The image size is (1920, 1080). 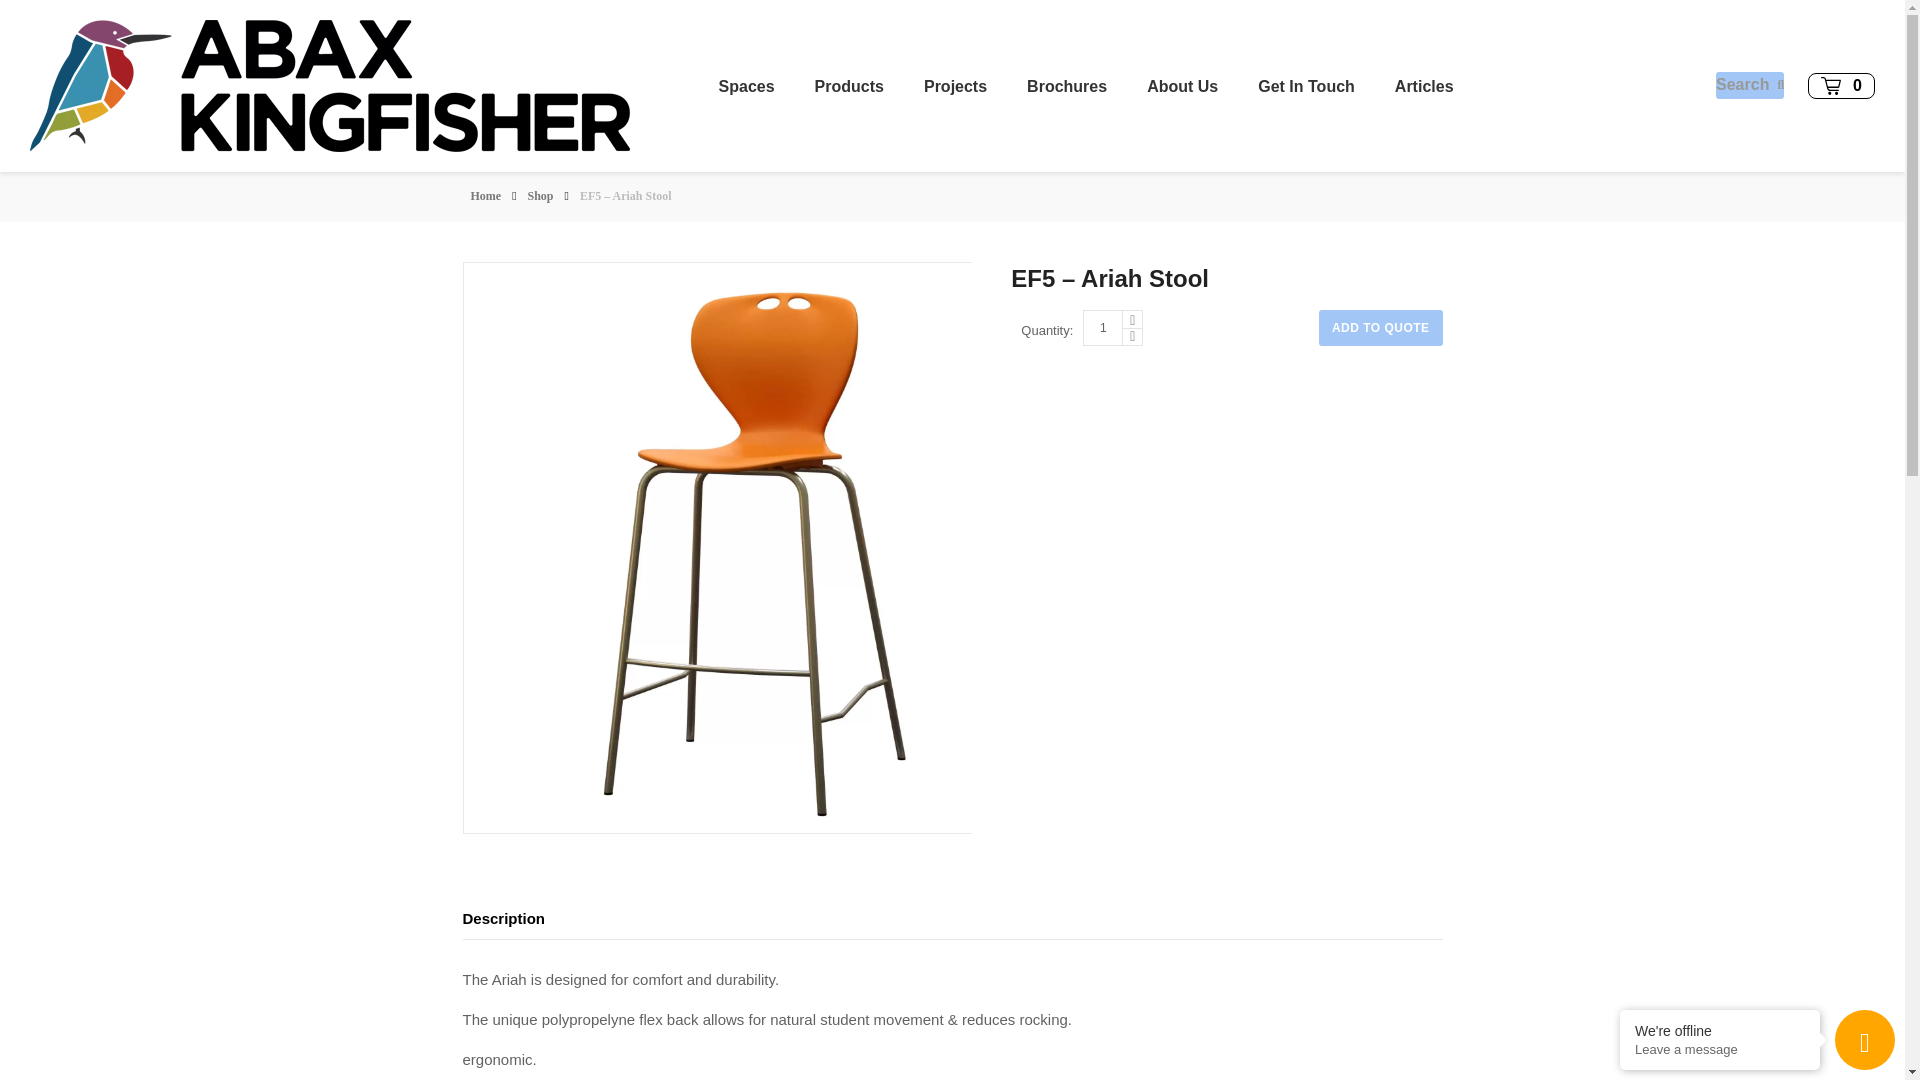 I want to click on Leave a message, so click(x=1720, y=1050).